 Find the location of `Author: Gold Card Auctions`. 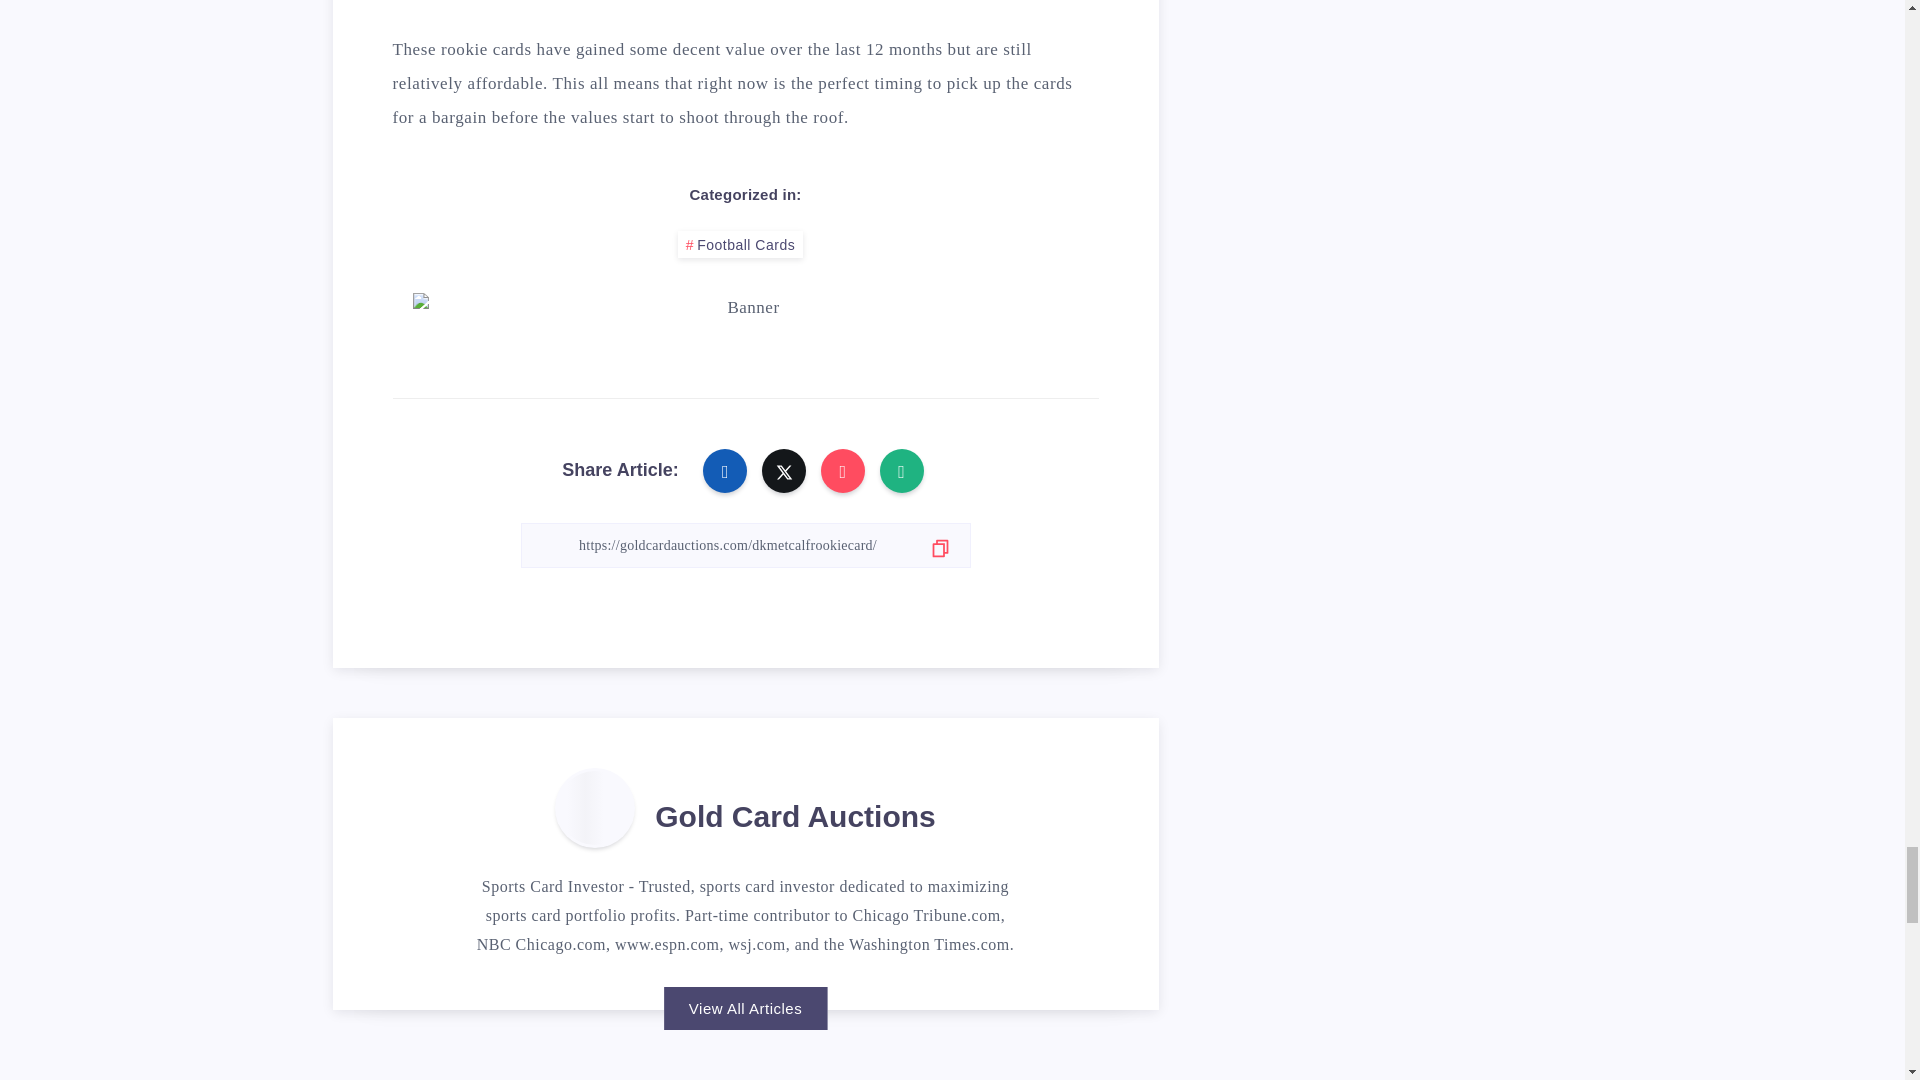

Author: Gold Card Auctions is located at coordinates (594, 807).